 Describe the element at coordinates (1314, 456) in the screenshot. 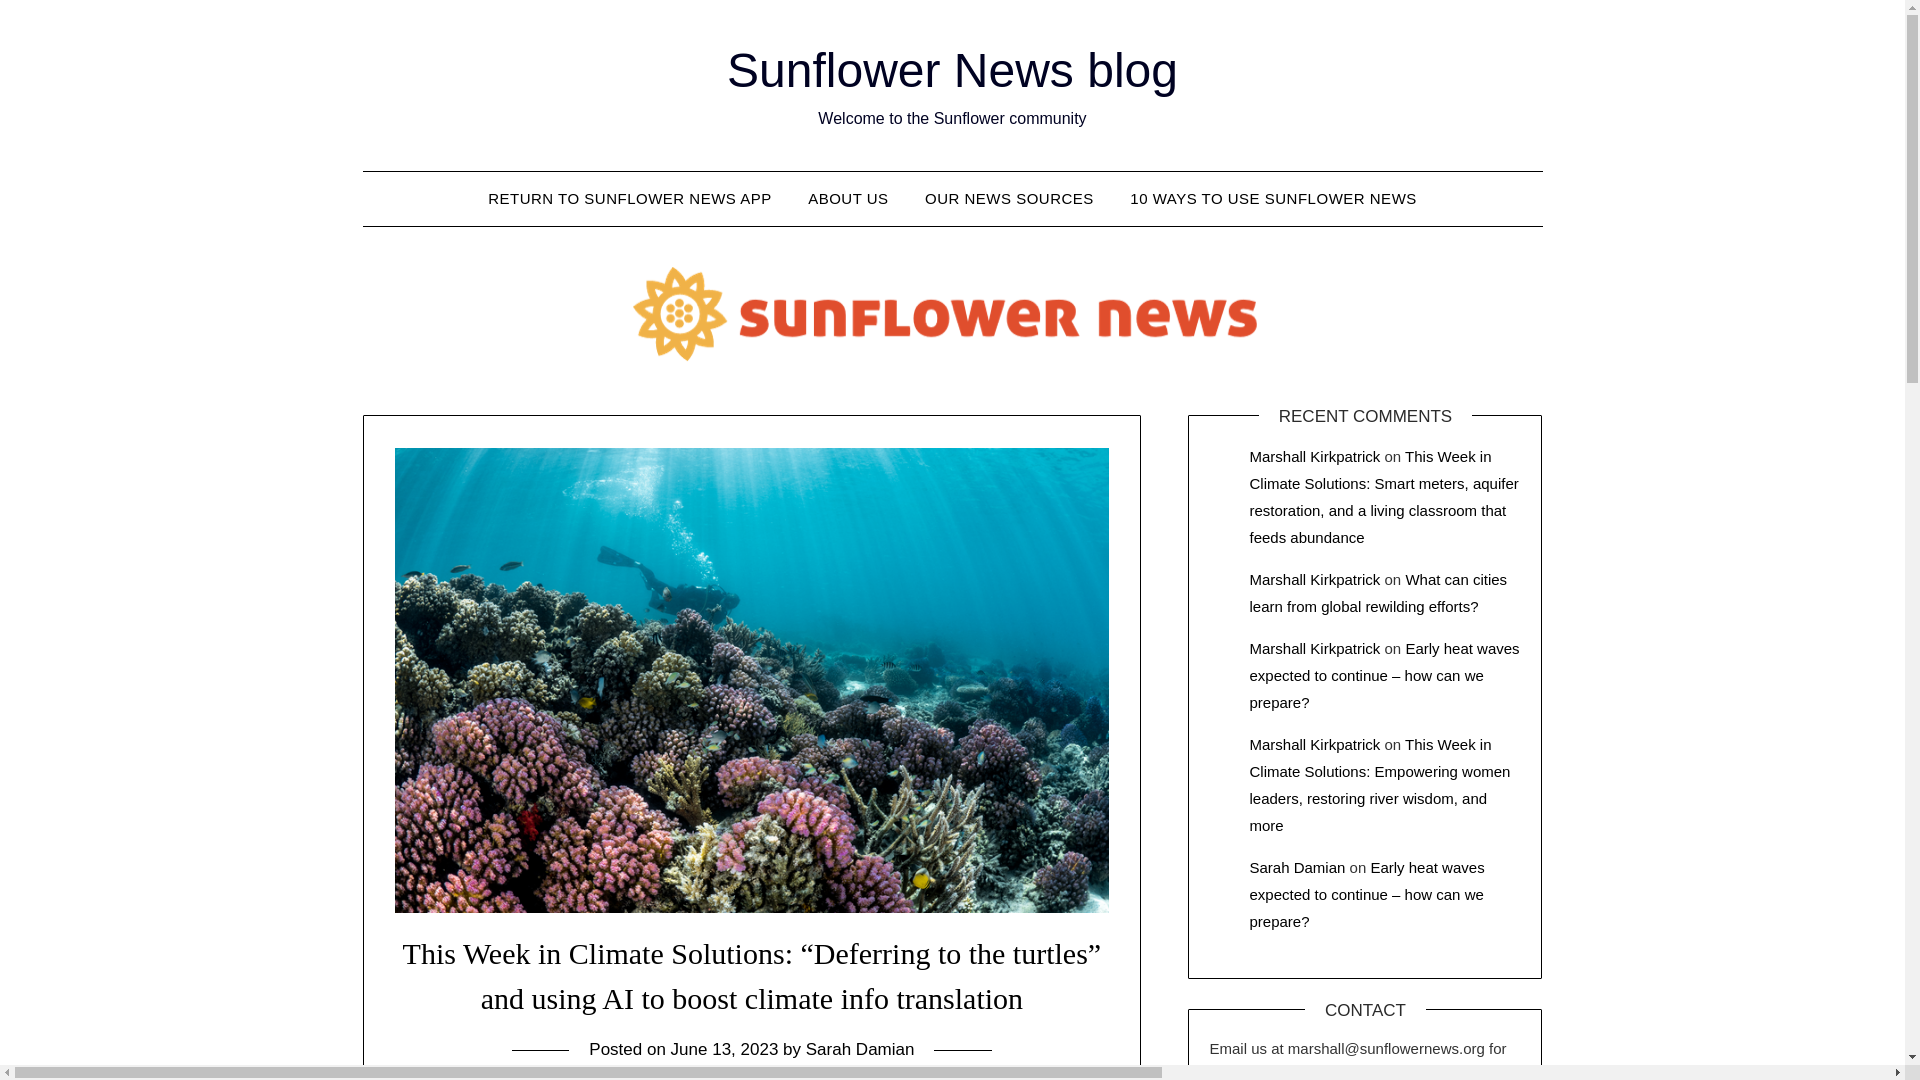

I see `Marshall Kirkpatrick` at that location.